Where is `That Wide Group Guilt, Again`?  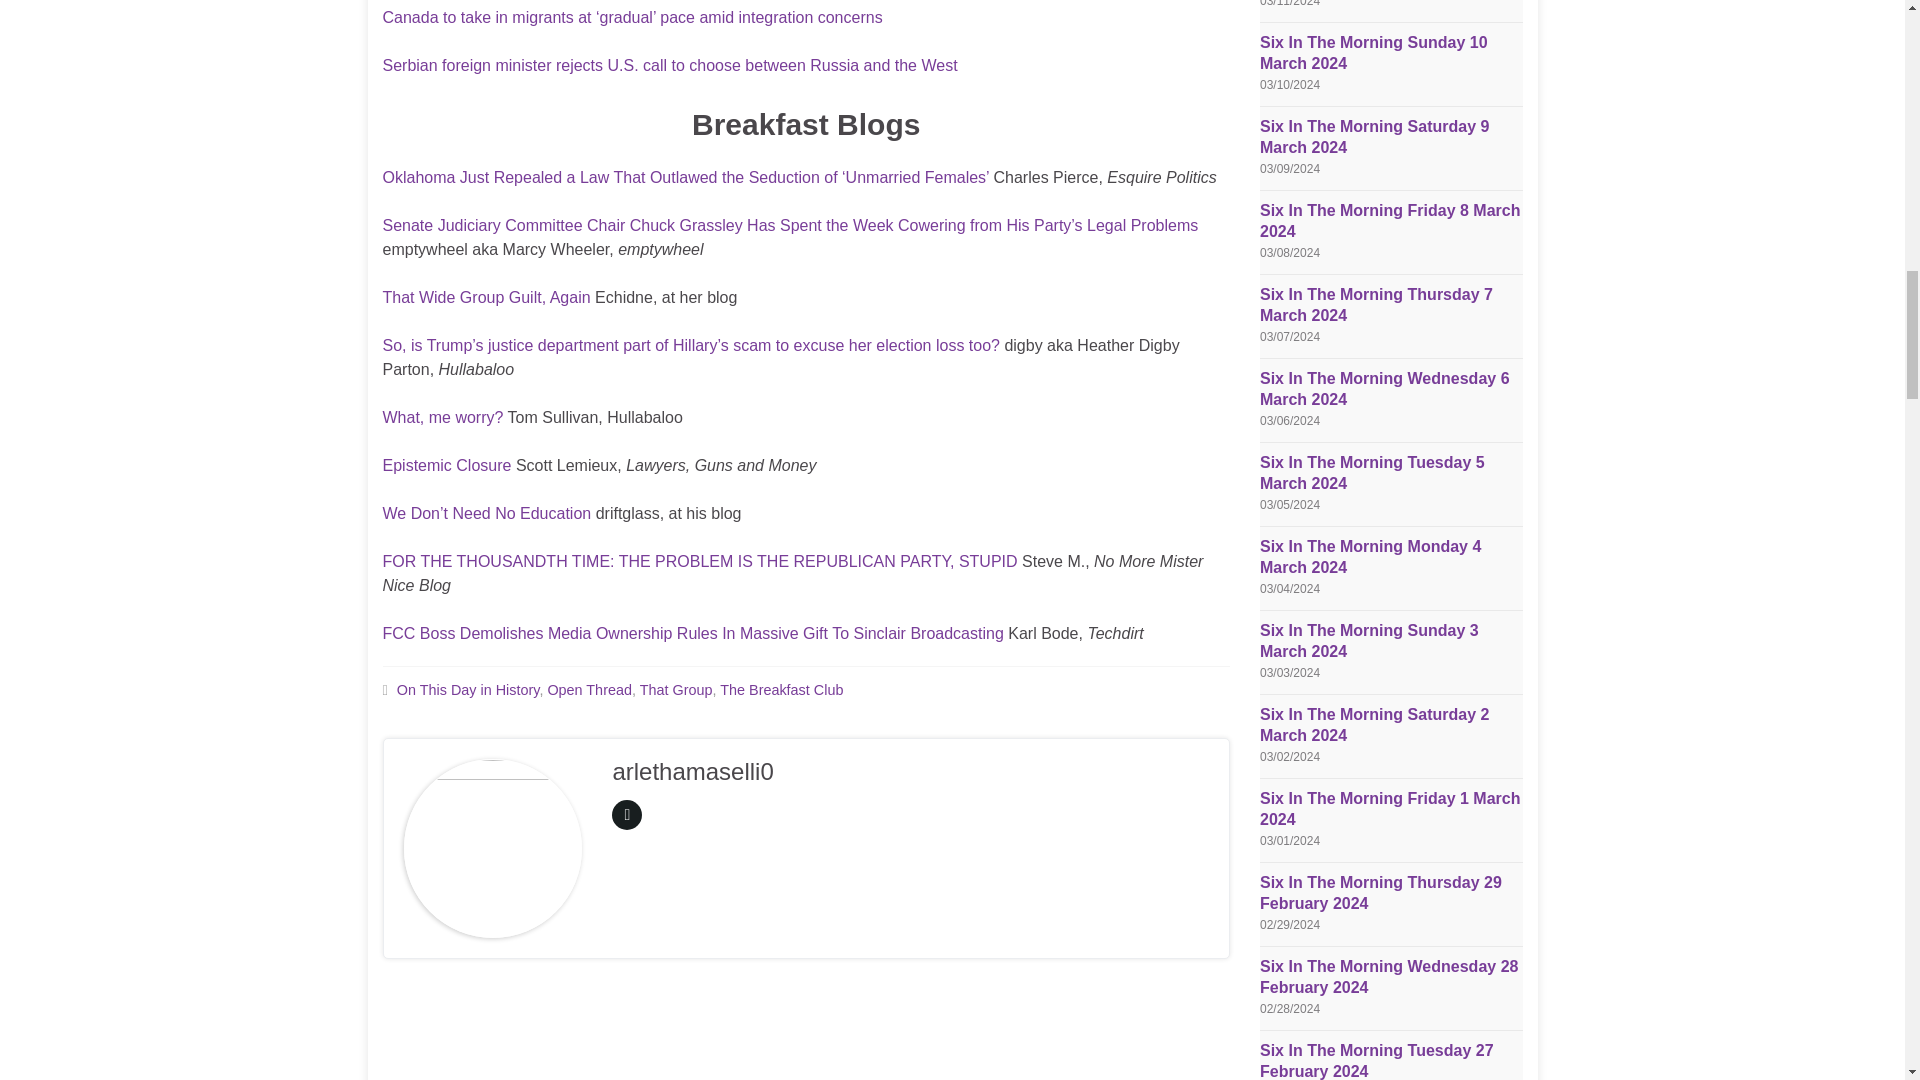
That Wide Group Guilt, Again is located at coordinates (486, 297).